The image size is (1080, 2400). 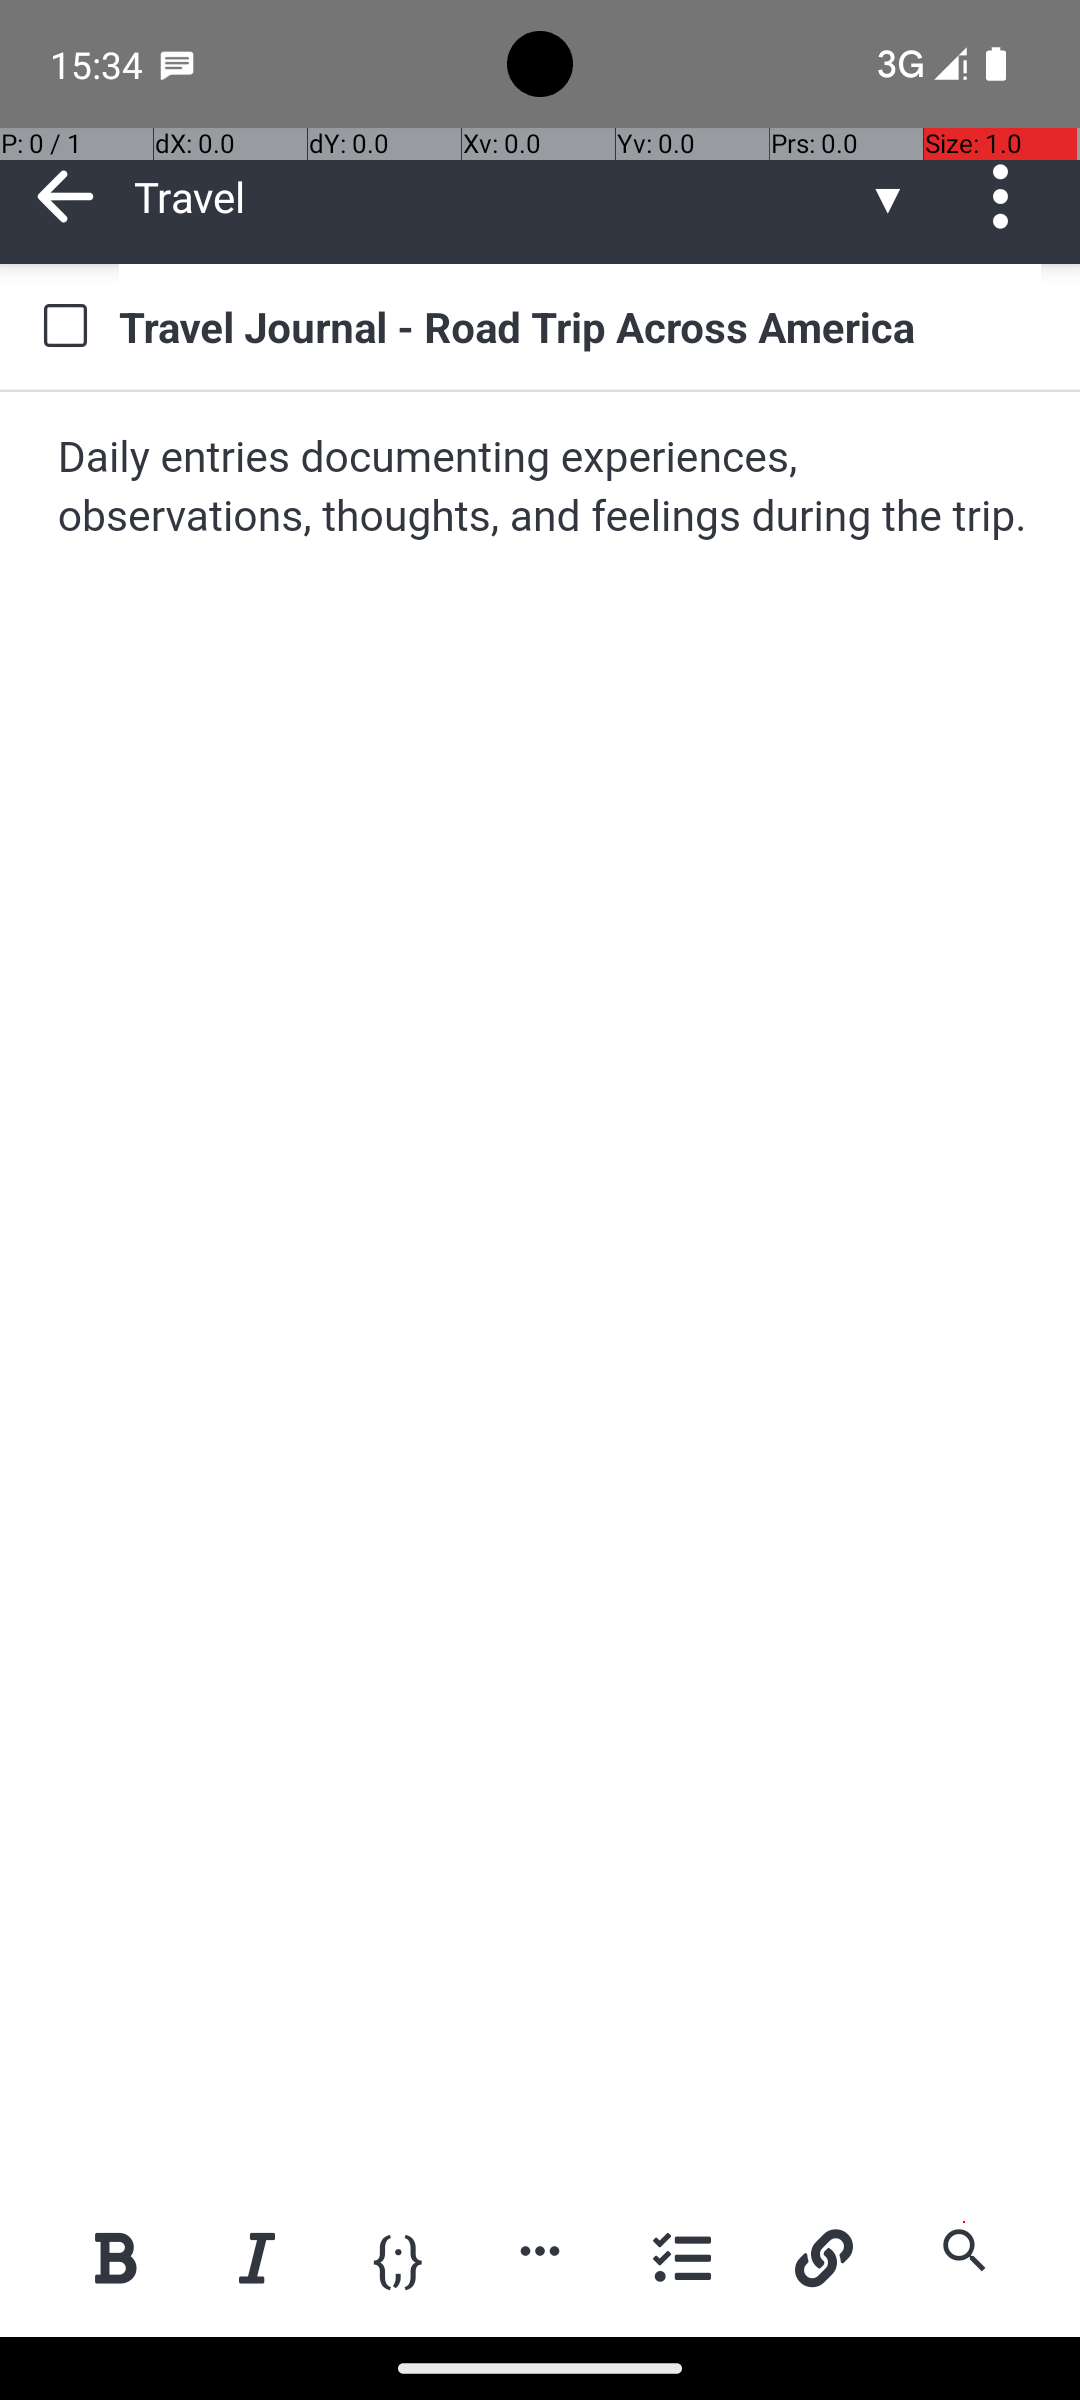 I want to click on Daily entries documenting experiences, observations, thoughts, and feelings during the trip., so click(x=542, y=488).